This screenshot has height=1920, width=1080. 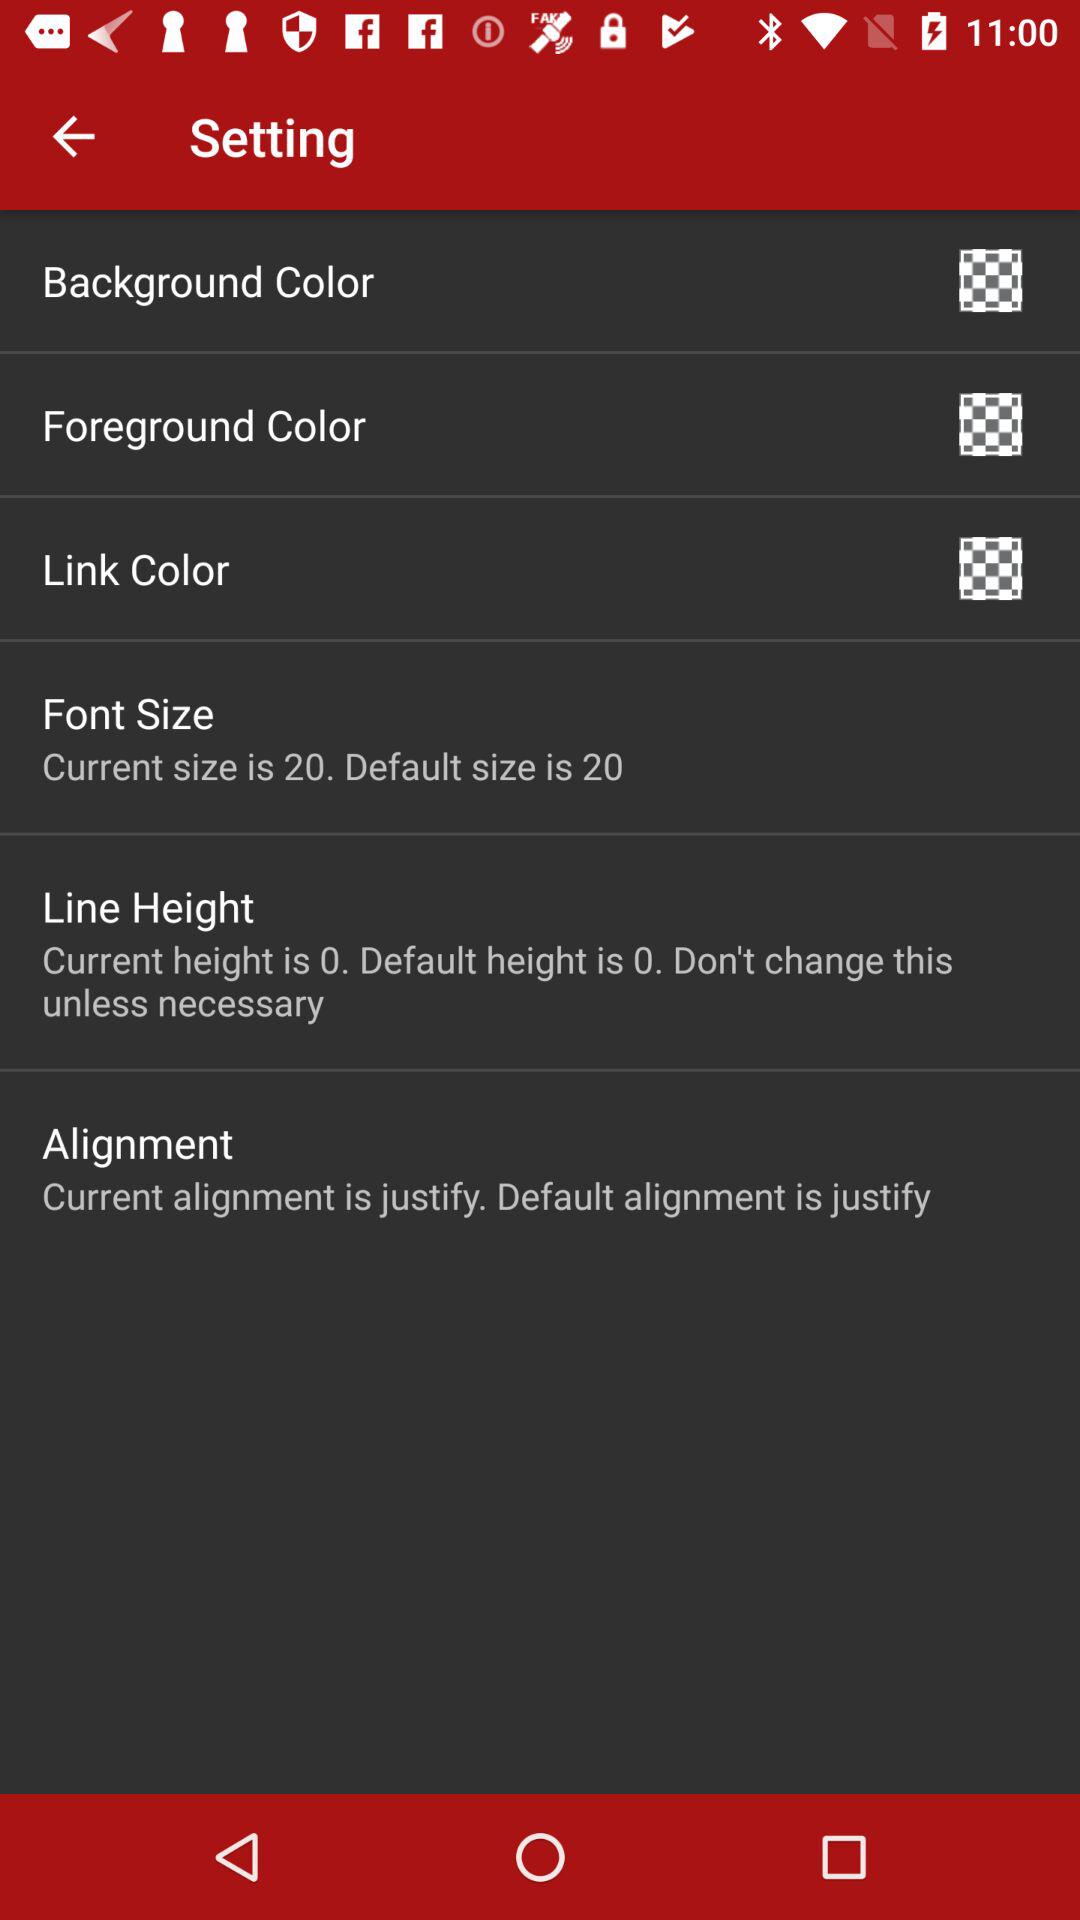 I want to click on click icon below the current size is item, so click(x=148, y=906).